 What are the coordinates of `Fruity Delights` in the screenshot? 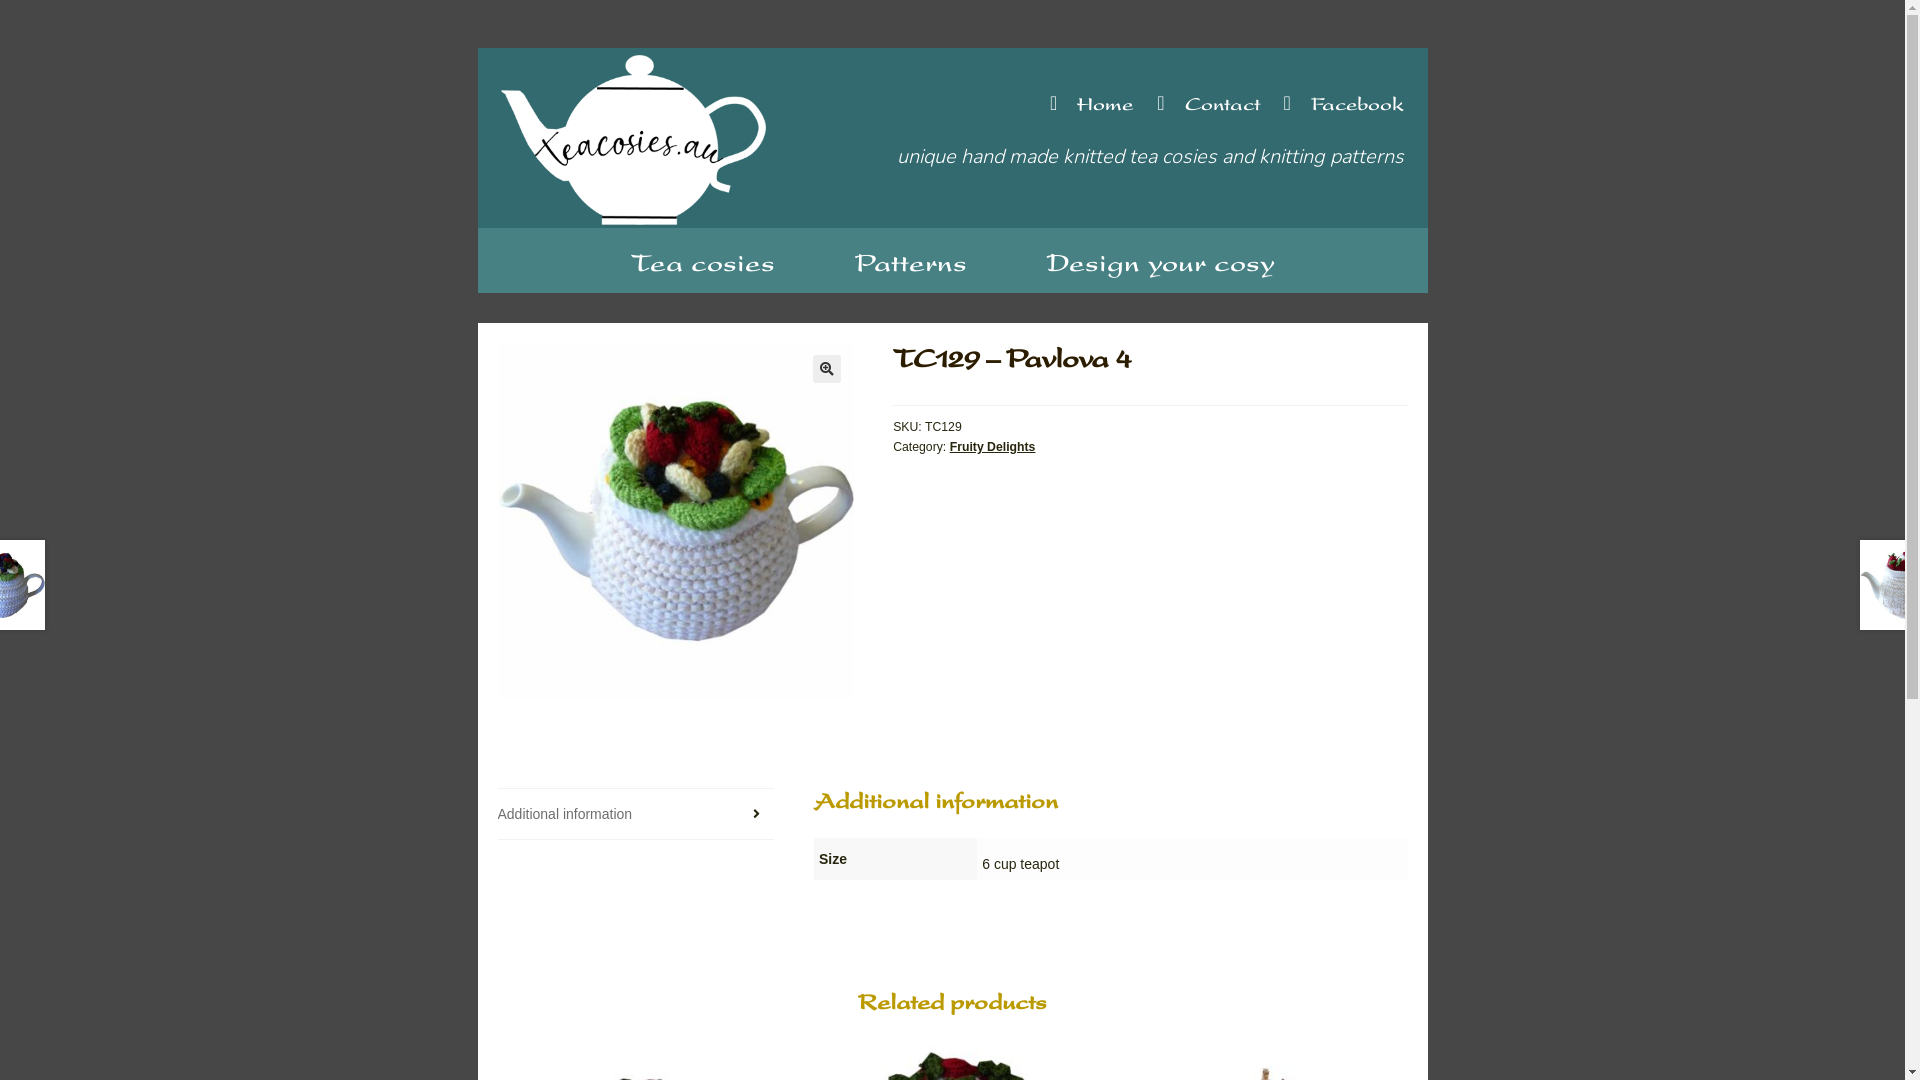 It's located at (993, 447).